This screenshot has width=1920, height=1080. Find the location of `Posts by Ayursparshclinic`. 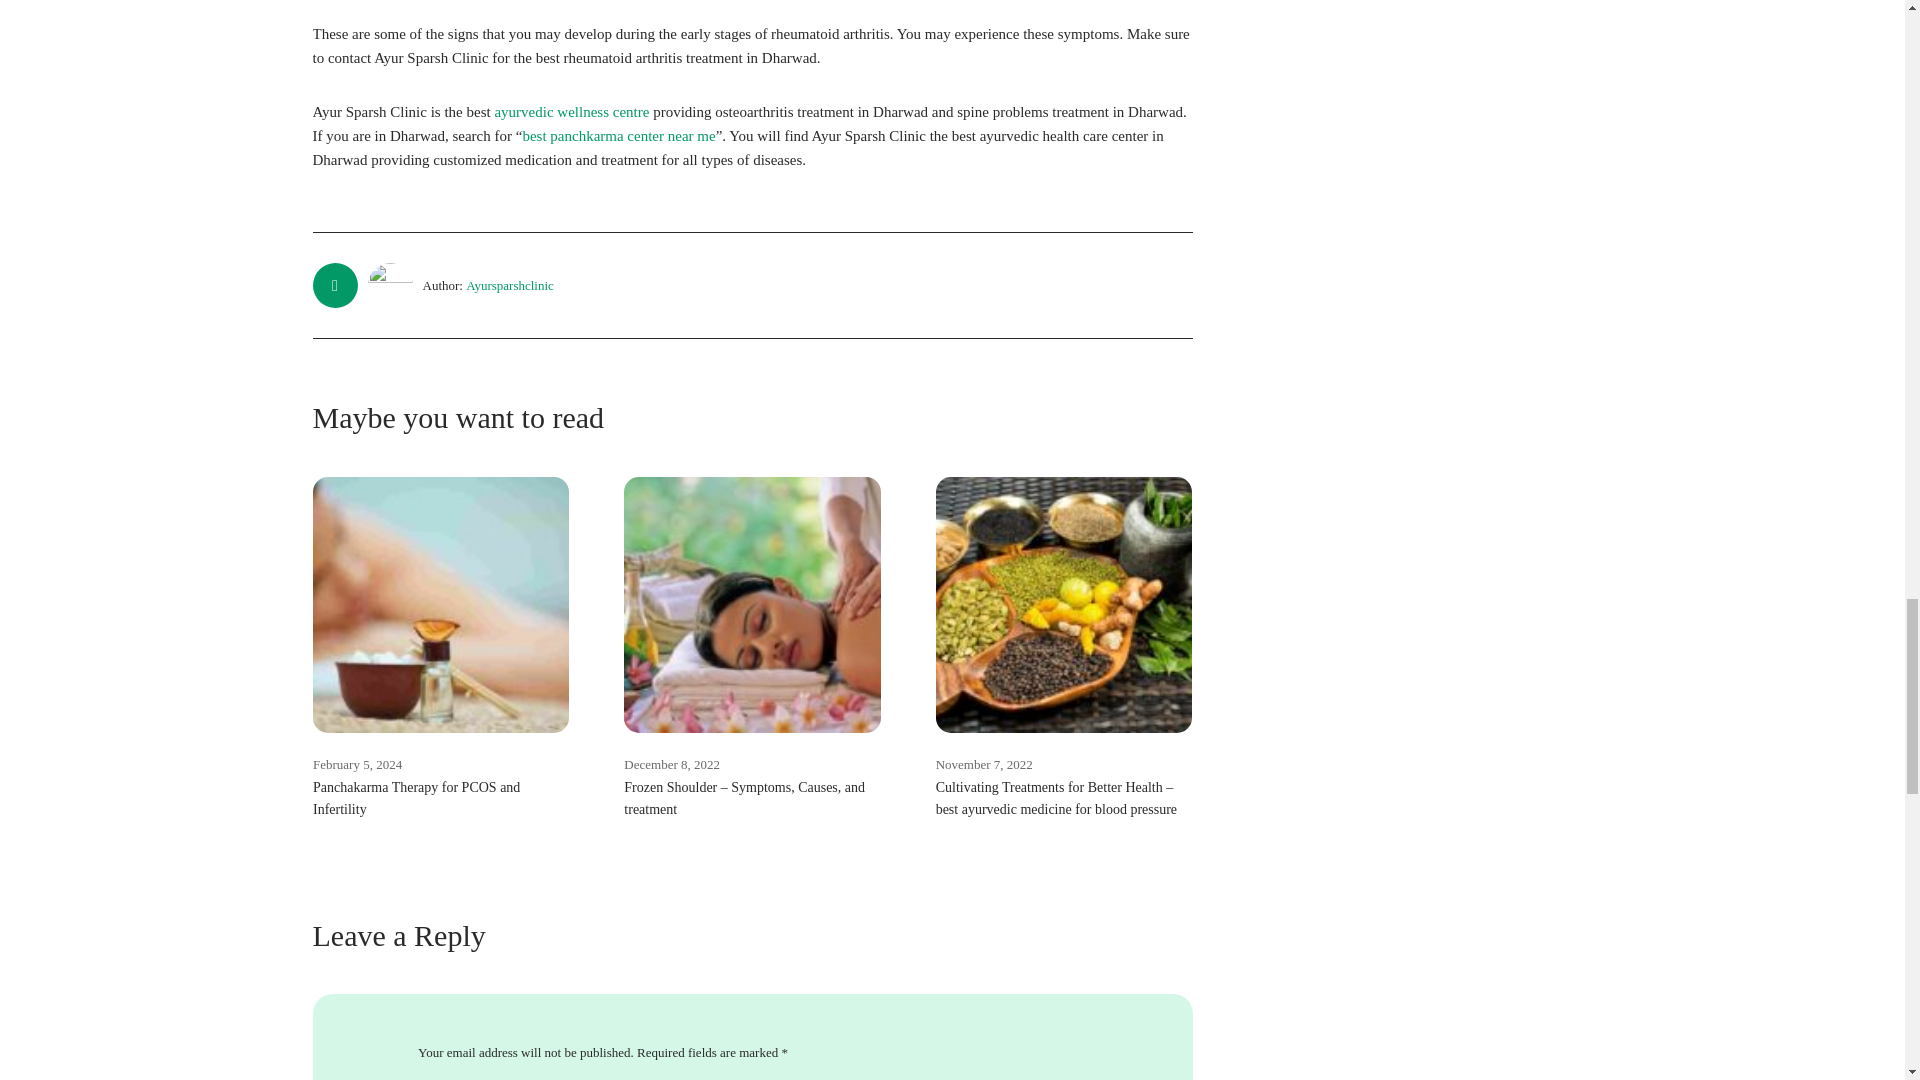

Posts by Ayursparshclinic is located at coordinates (510, 284).